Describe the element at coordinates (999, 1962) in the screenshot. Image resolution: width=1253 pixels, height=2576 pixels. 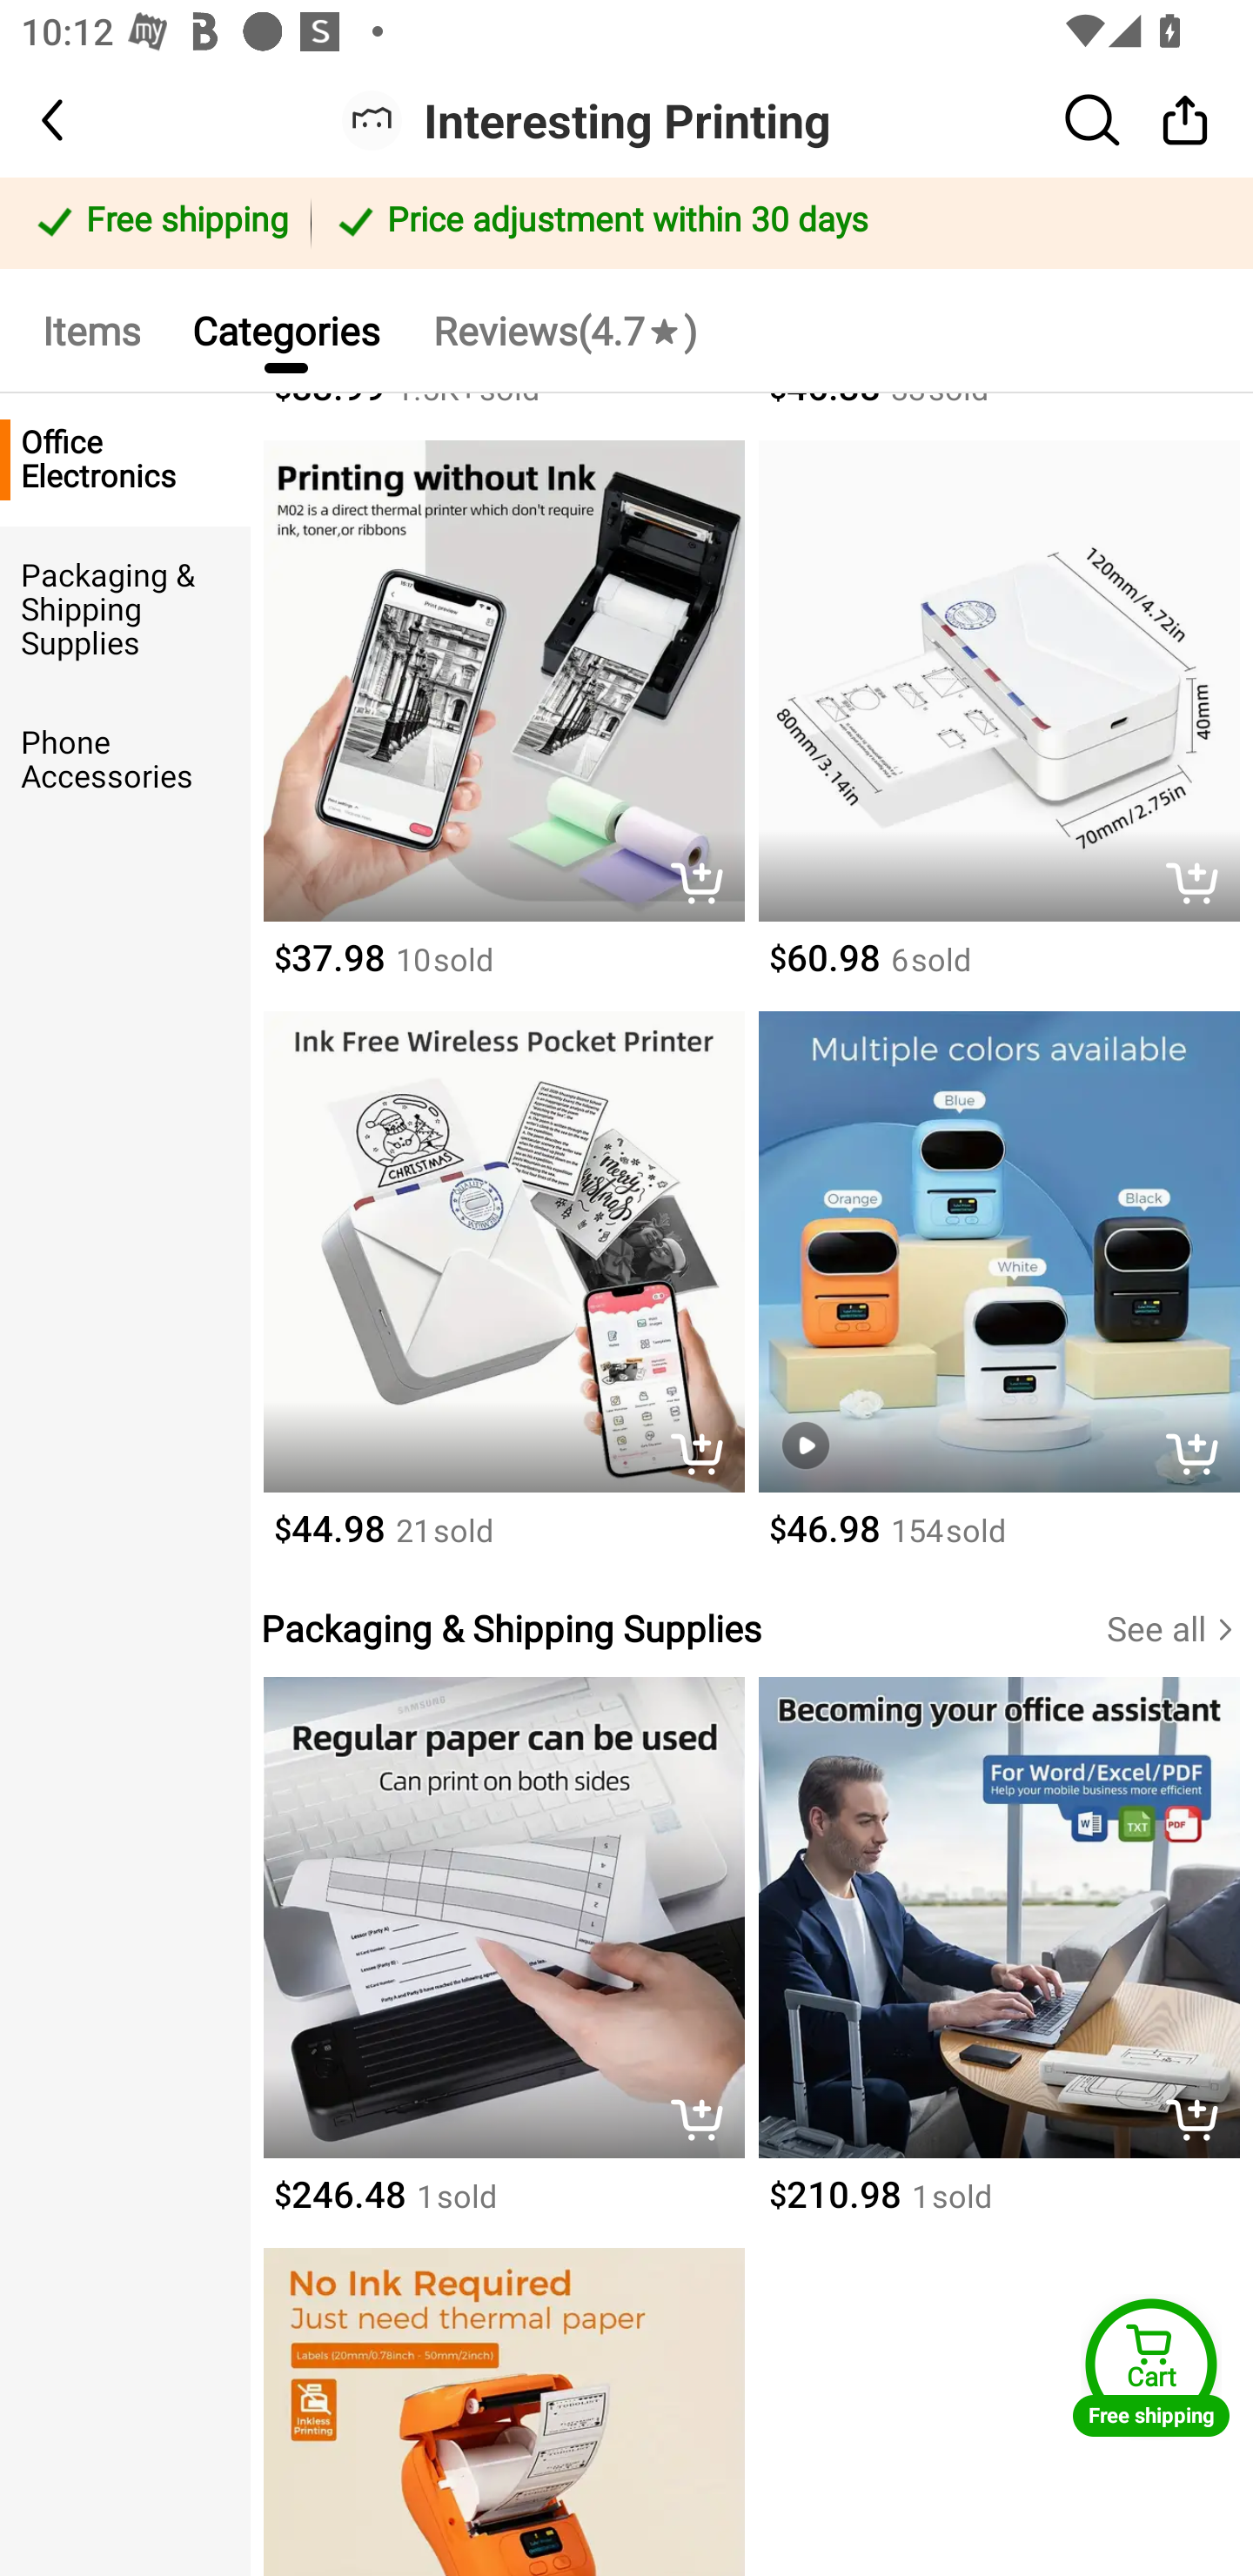
I see `delete $210.98 1￼sold` at that location.